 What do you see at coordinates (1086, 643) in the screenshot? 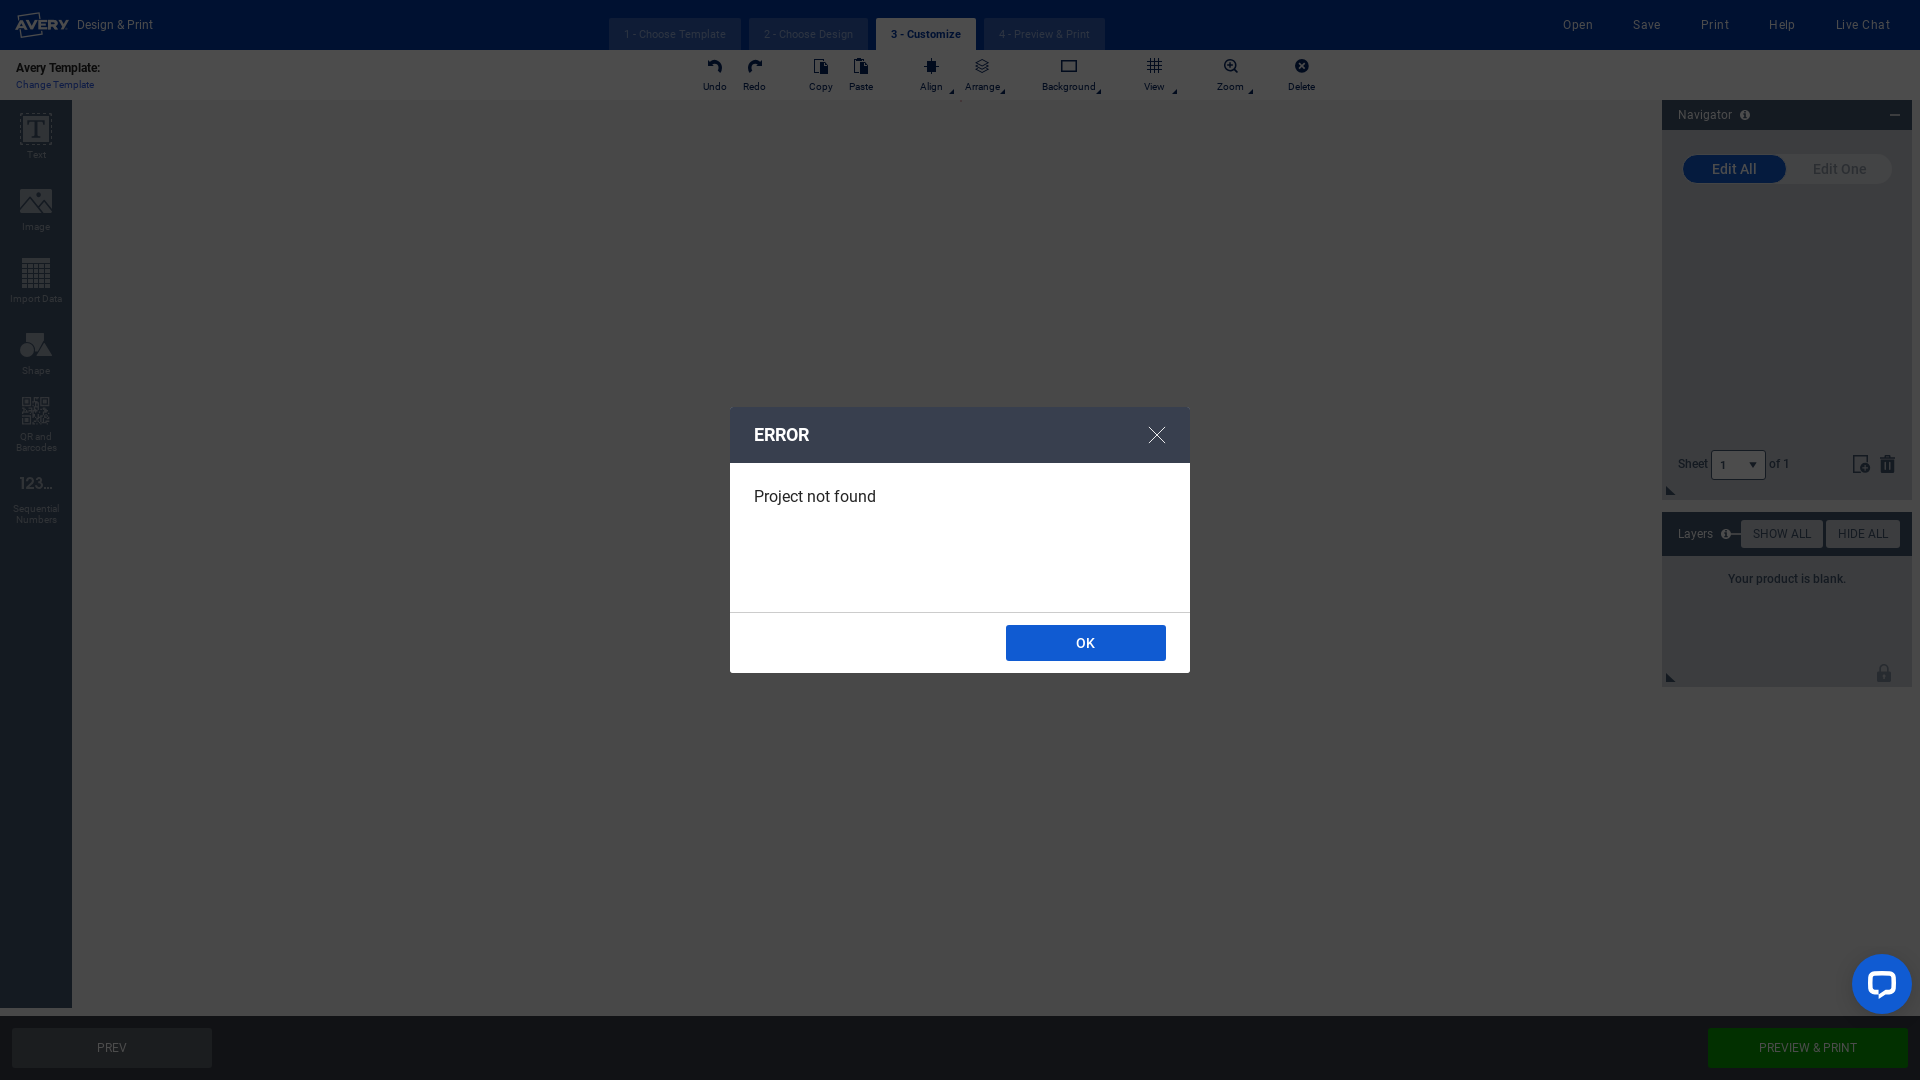
I see `OK` at bounding box center [1086, 643].